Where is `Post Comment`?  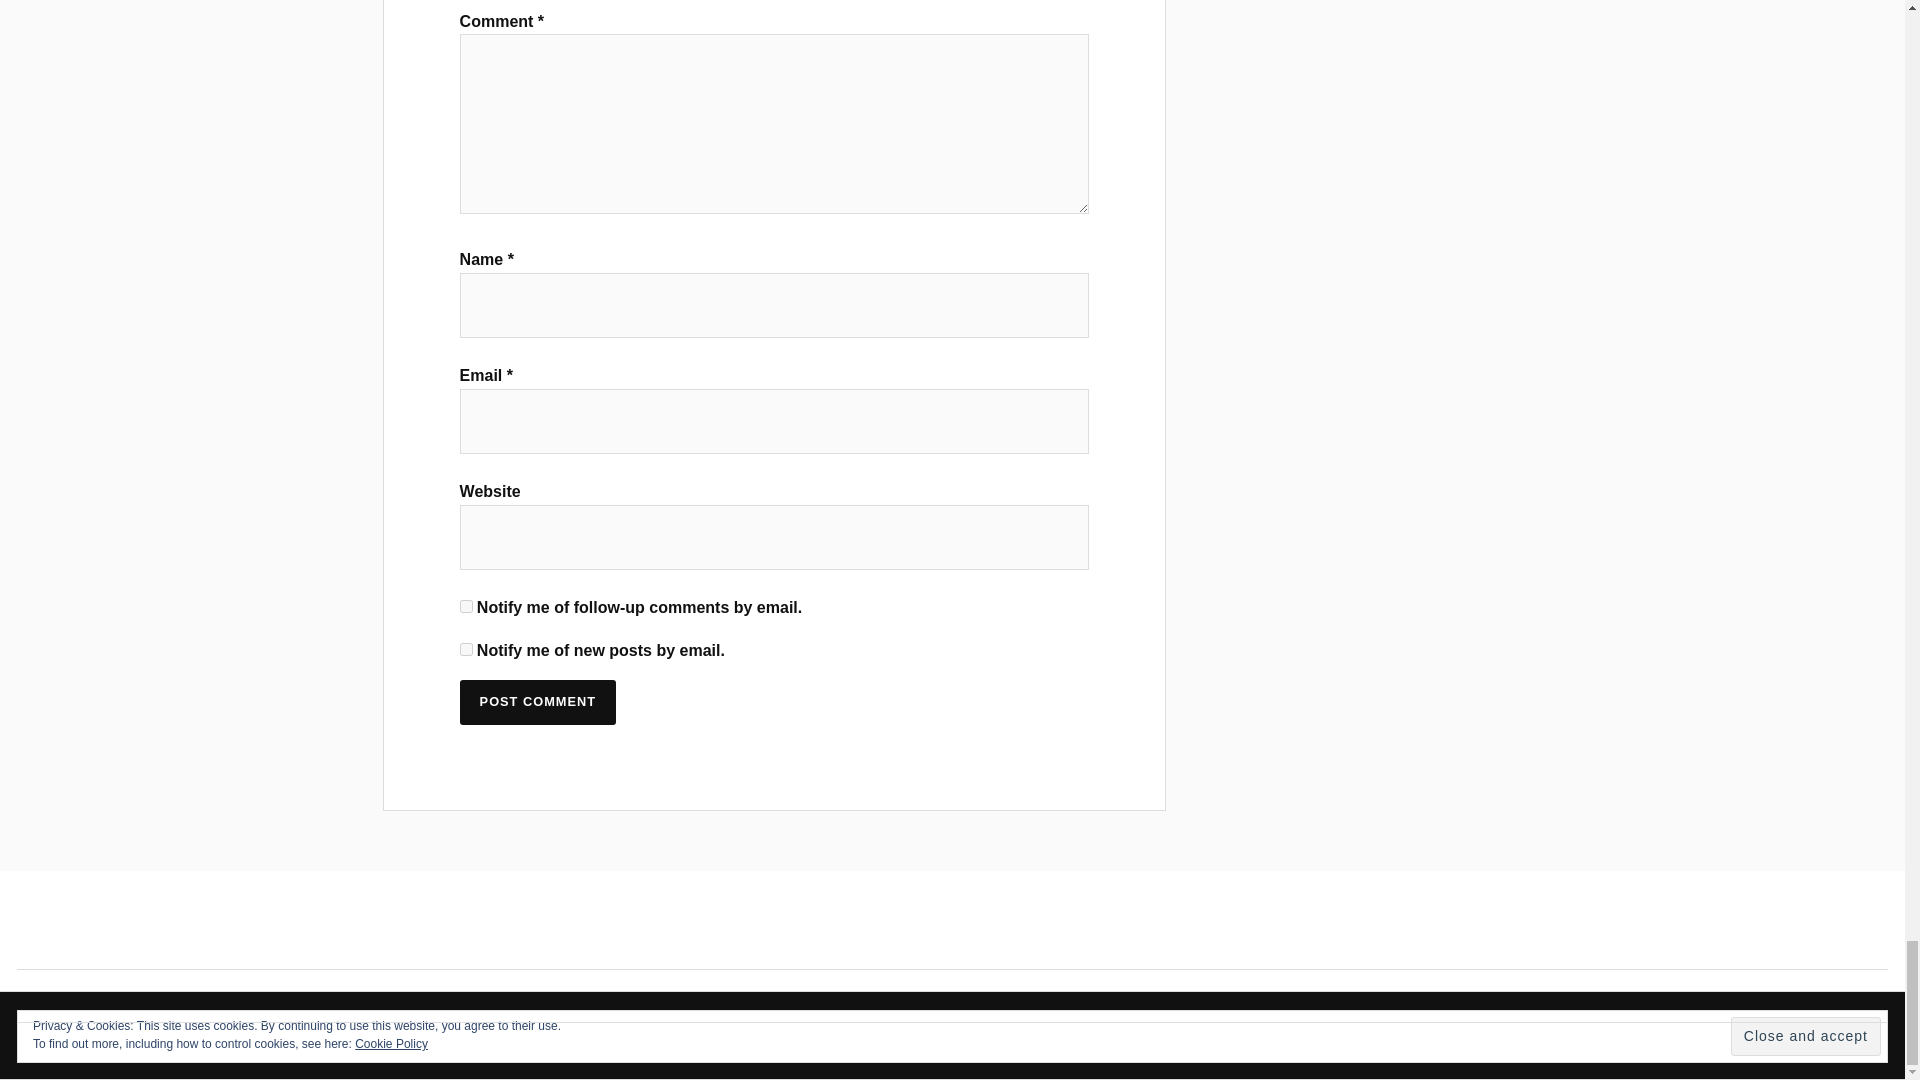
Post Comment is located at coordinates (538, 702).